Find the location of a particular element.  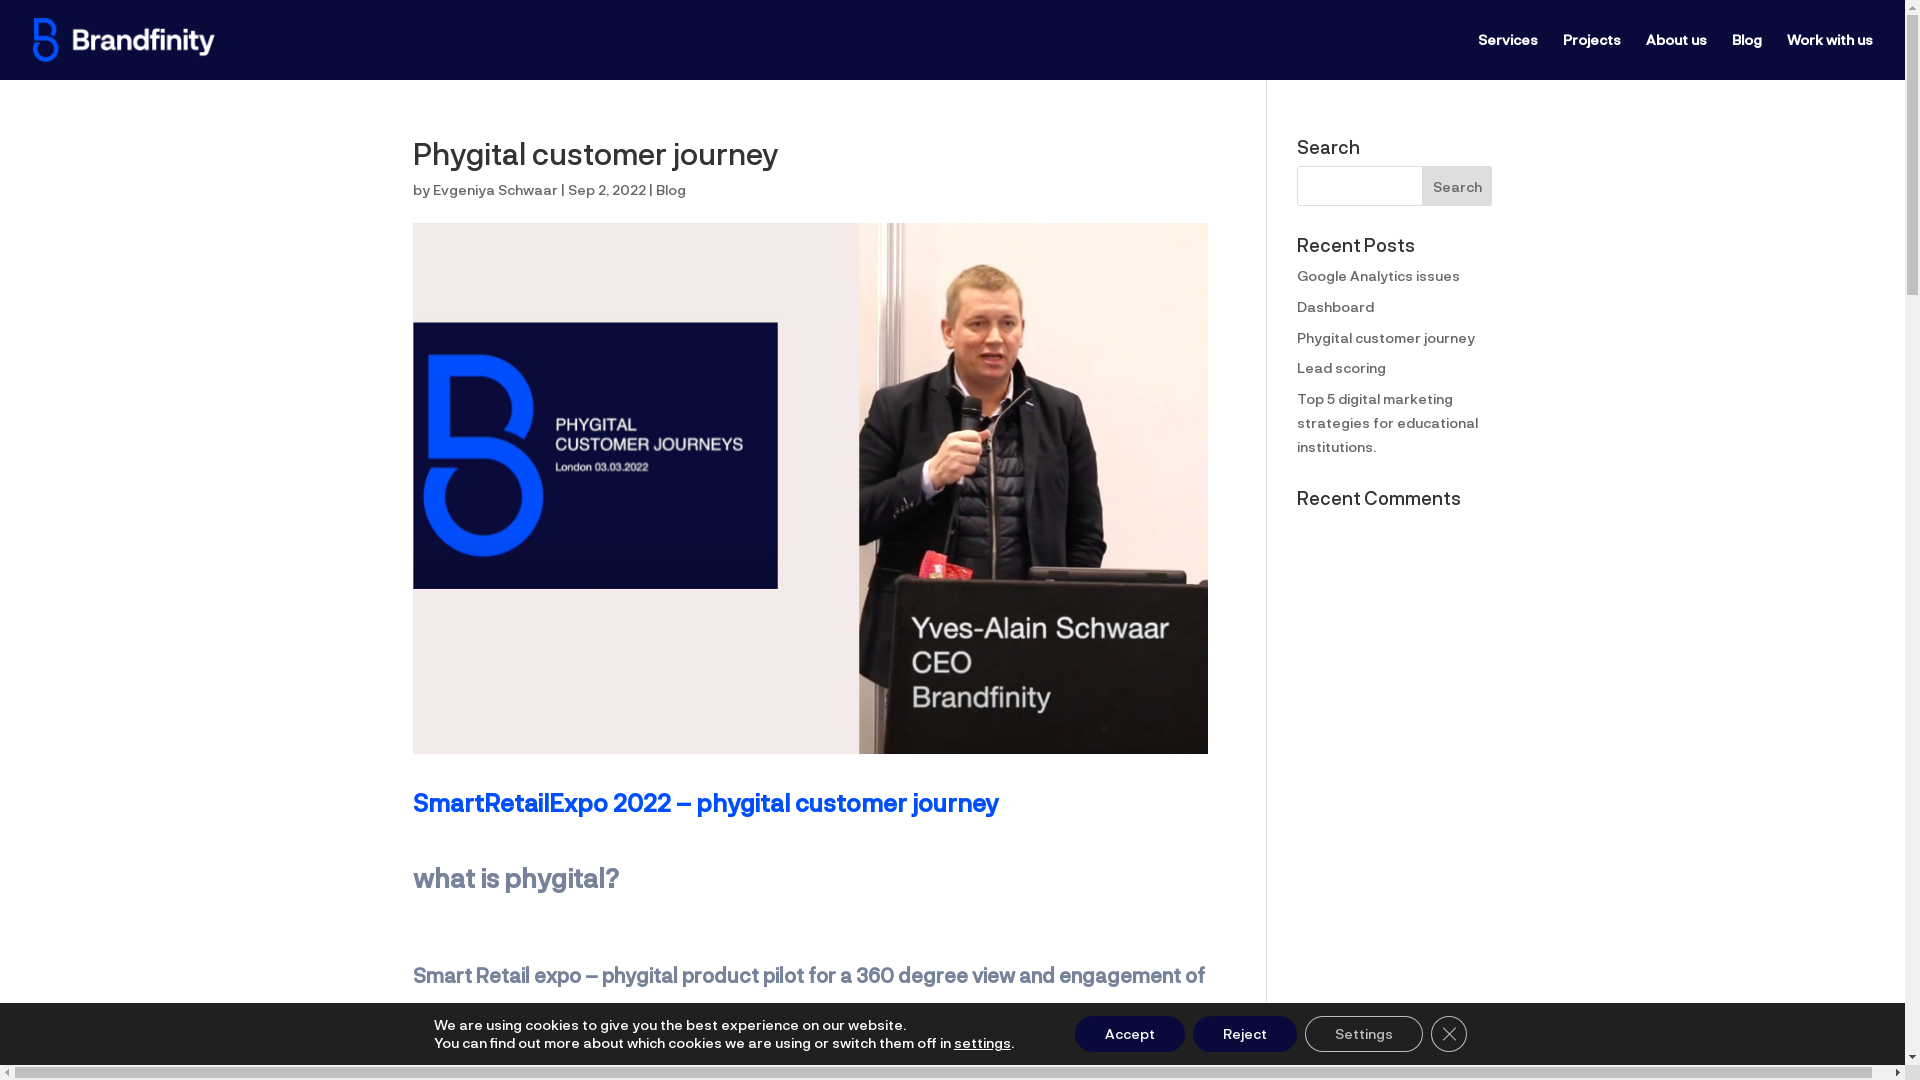

Phygital customer journey is located at coordinates (1386, 338).